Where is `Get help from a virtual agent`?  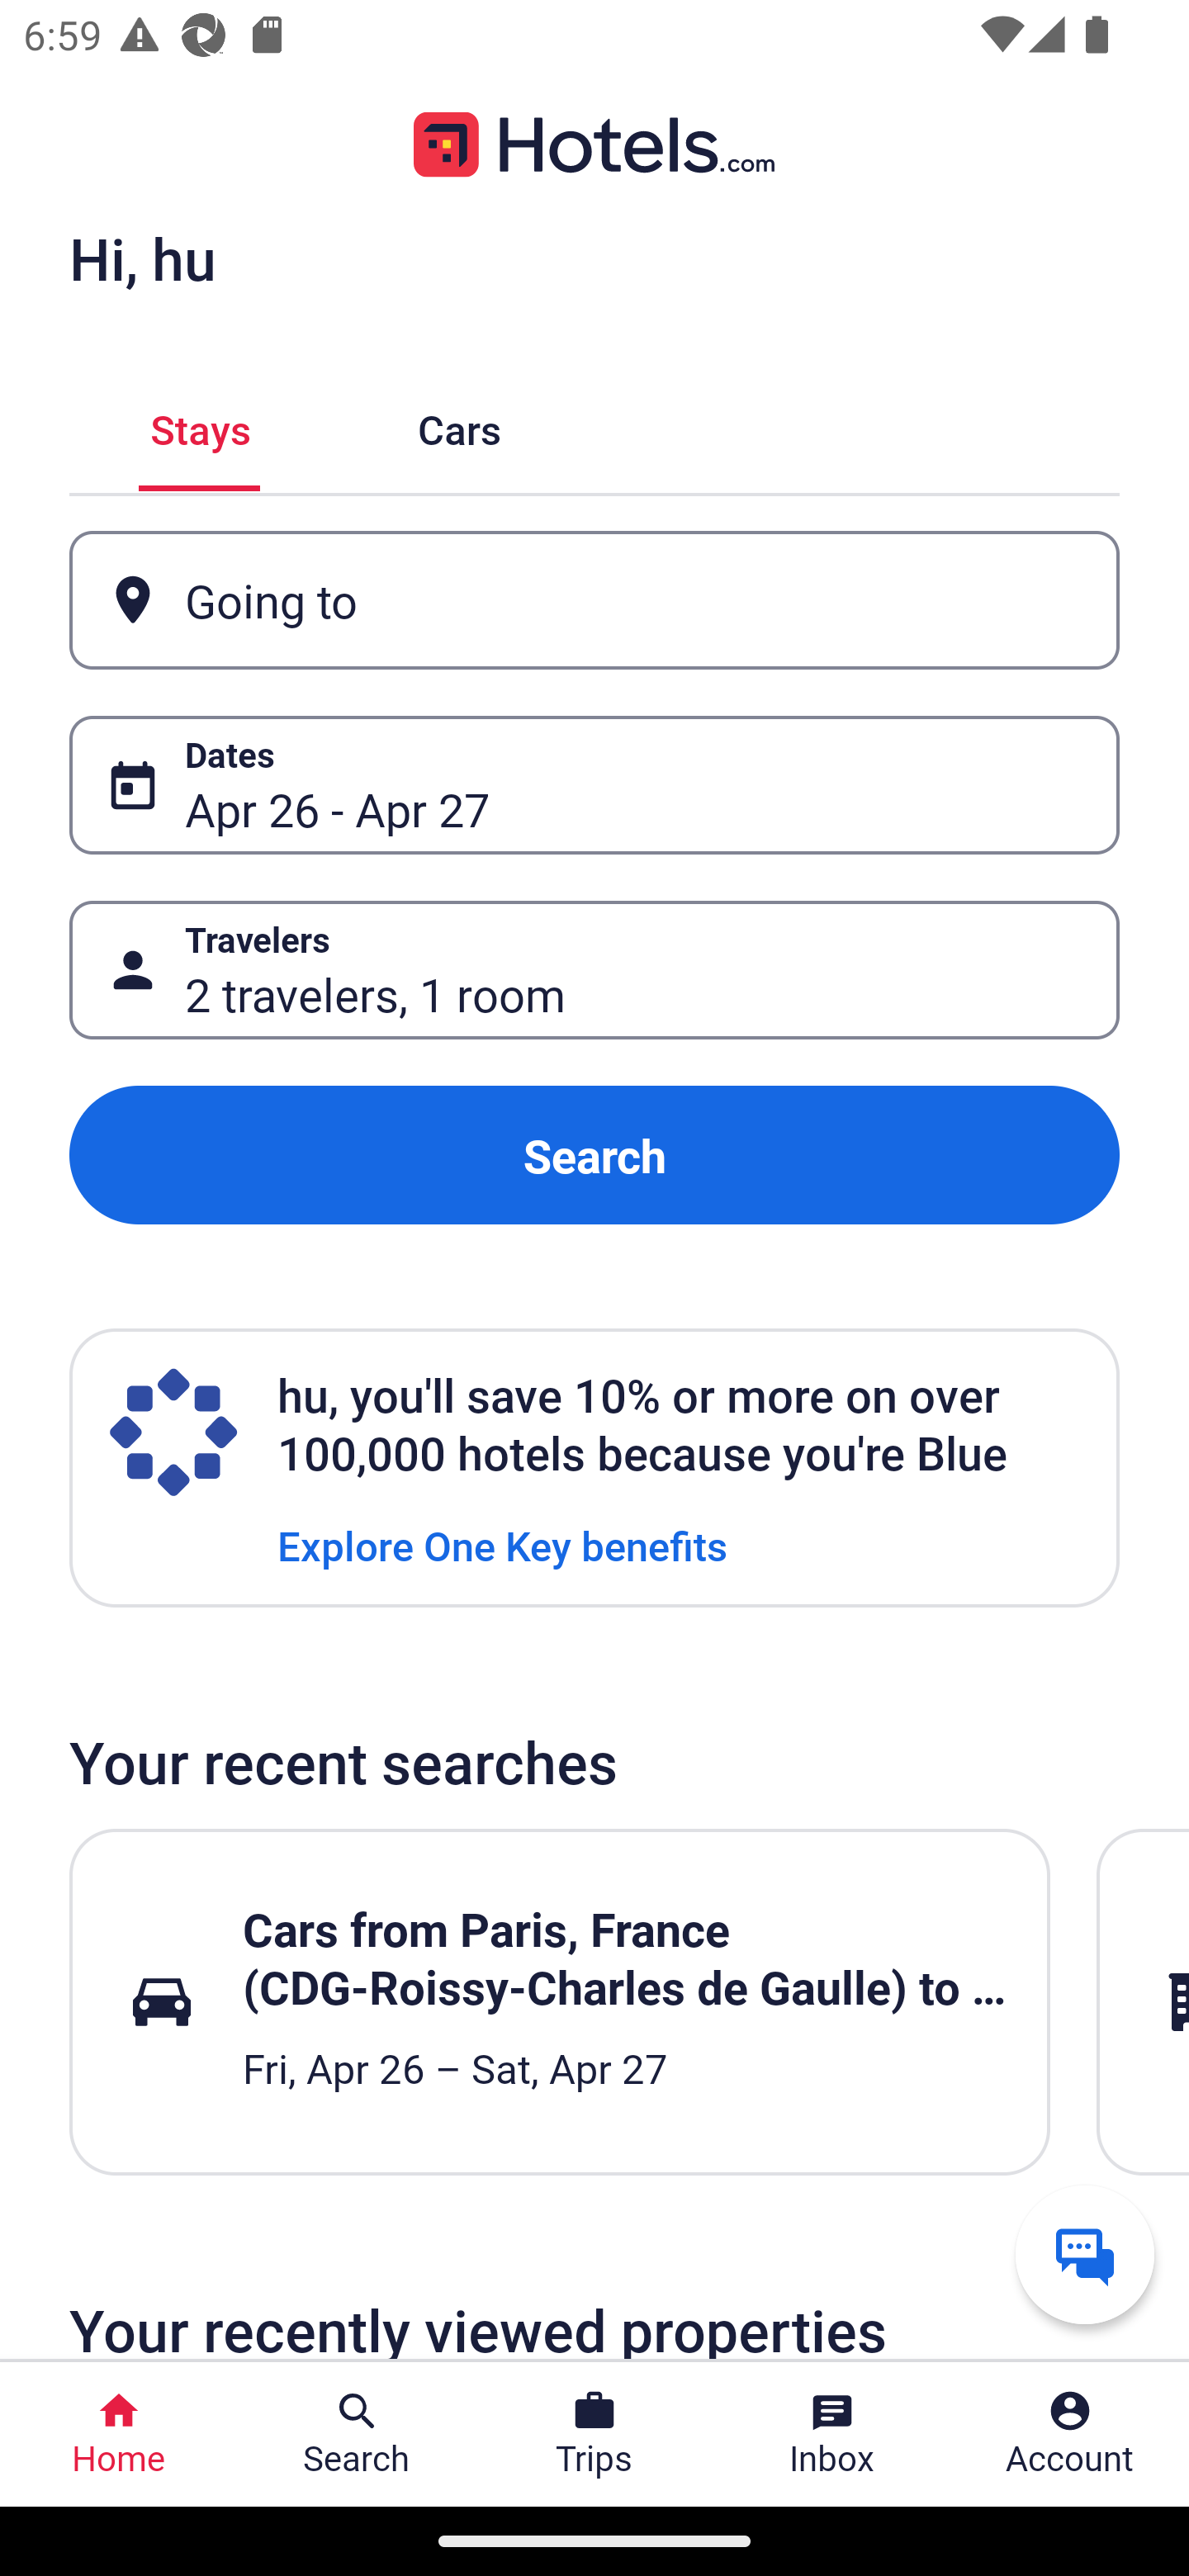
Get help from a virtual agent is located at coordinates (1085, 2254).